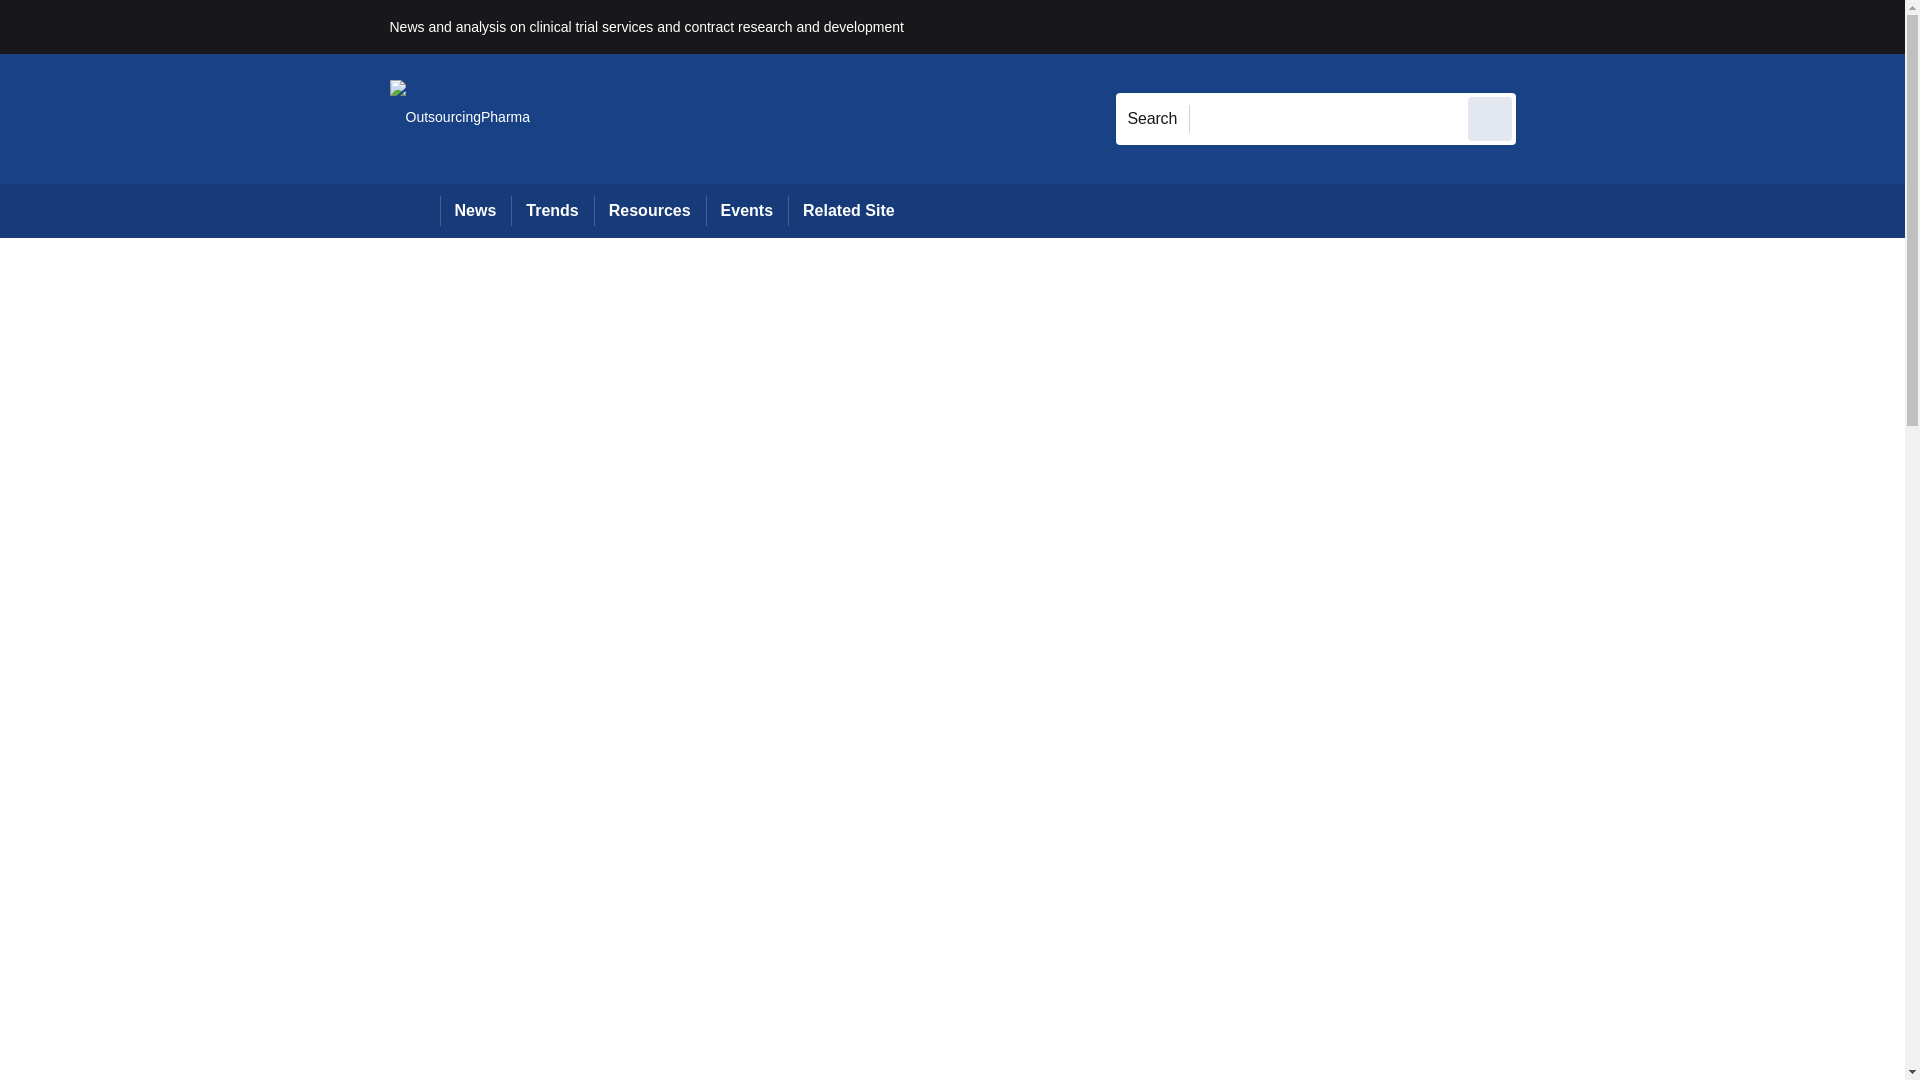 Image resolution: width=1920 pixels, height=1080 pixels. I want to click on Send, so click(1490, 118).